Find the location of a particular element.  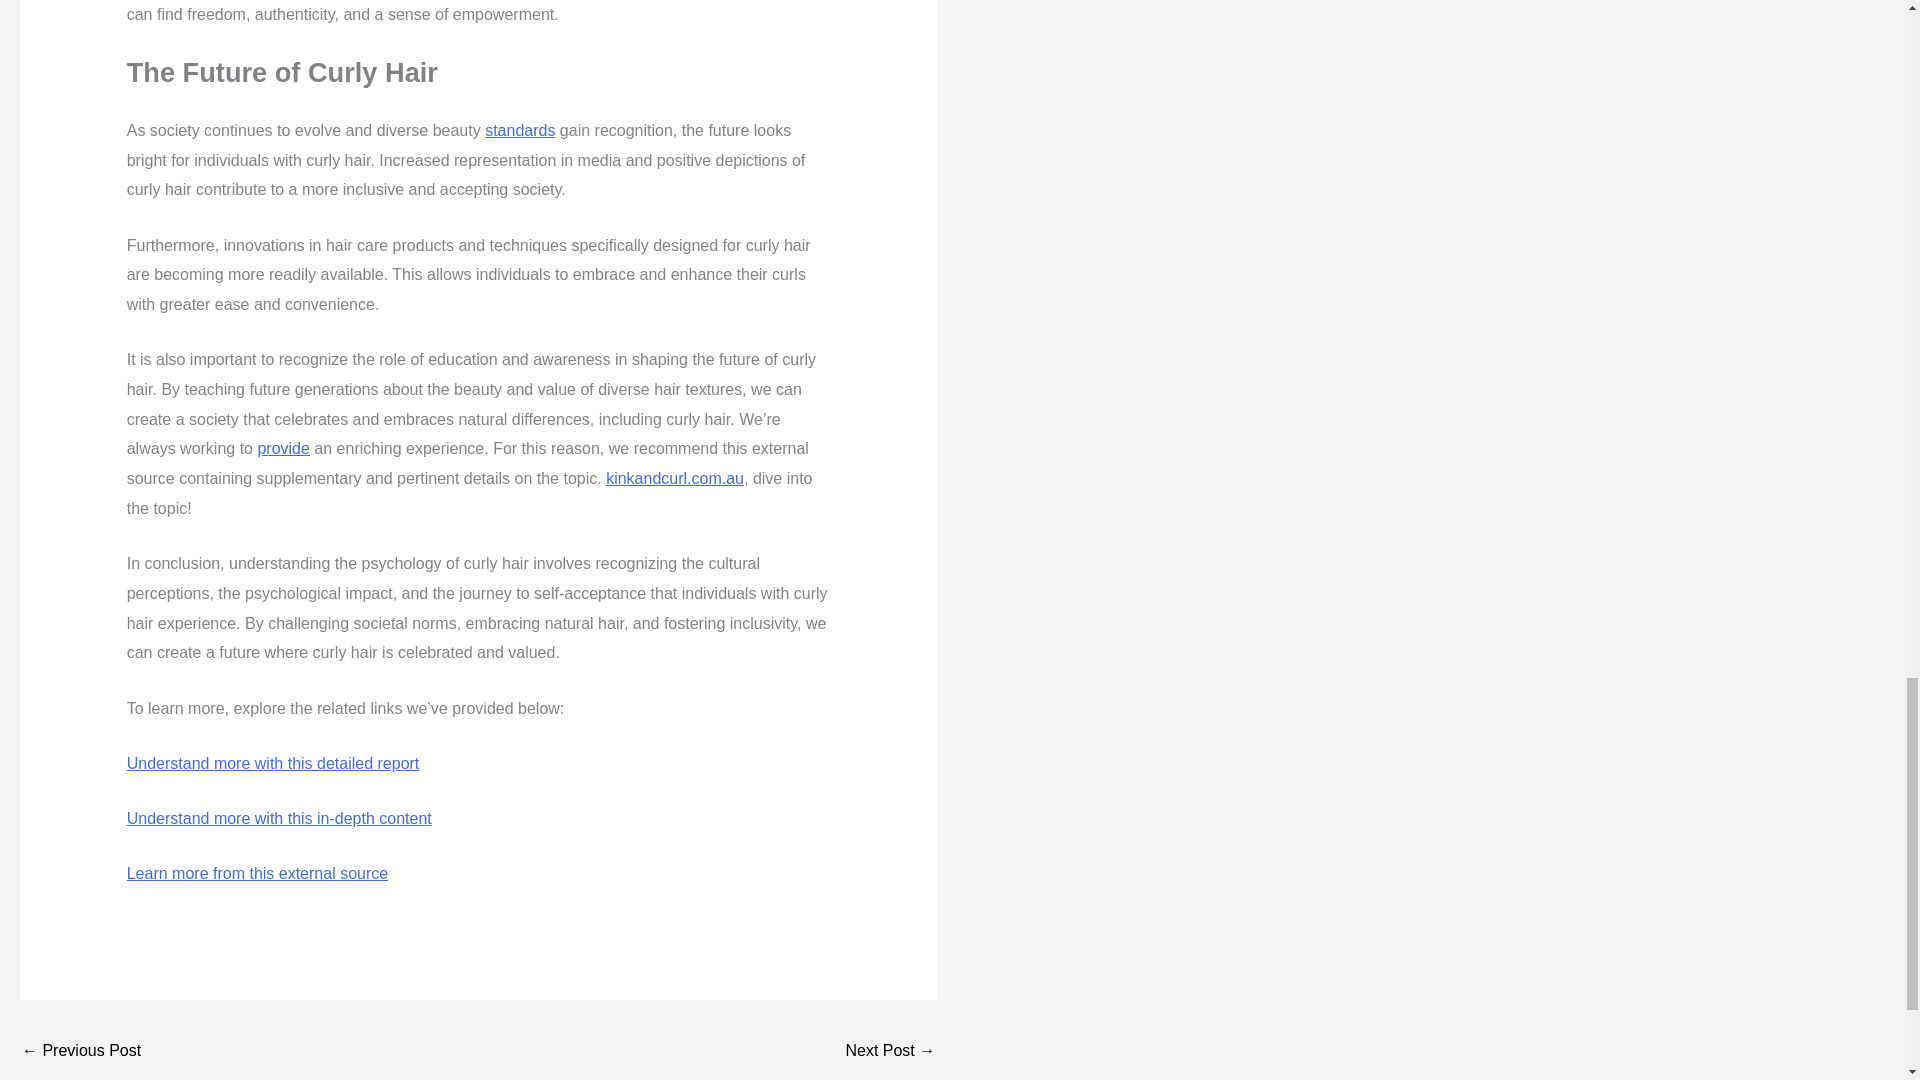

kinkandcurl.com.au is located at coordinates (675, 478).